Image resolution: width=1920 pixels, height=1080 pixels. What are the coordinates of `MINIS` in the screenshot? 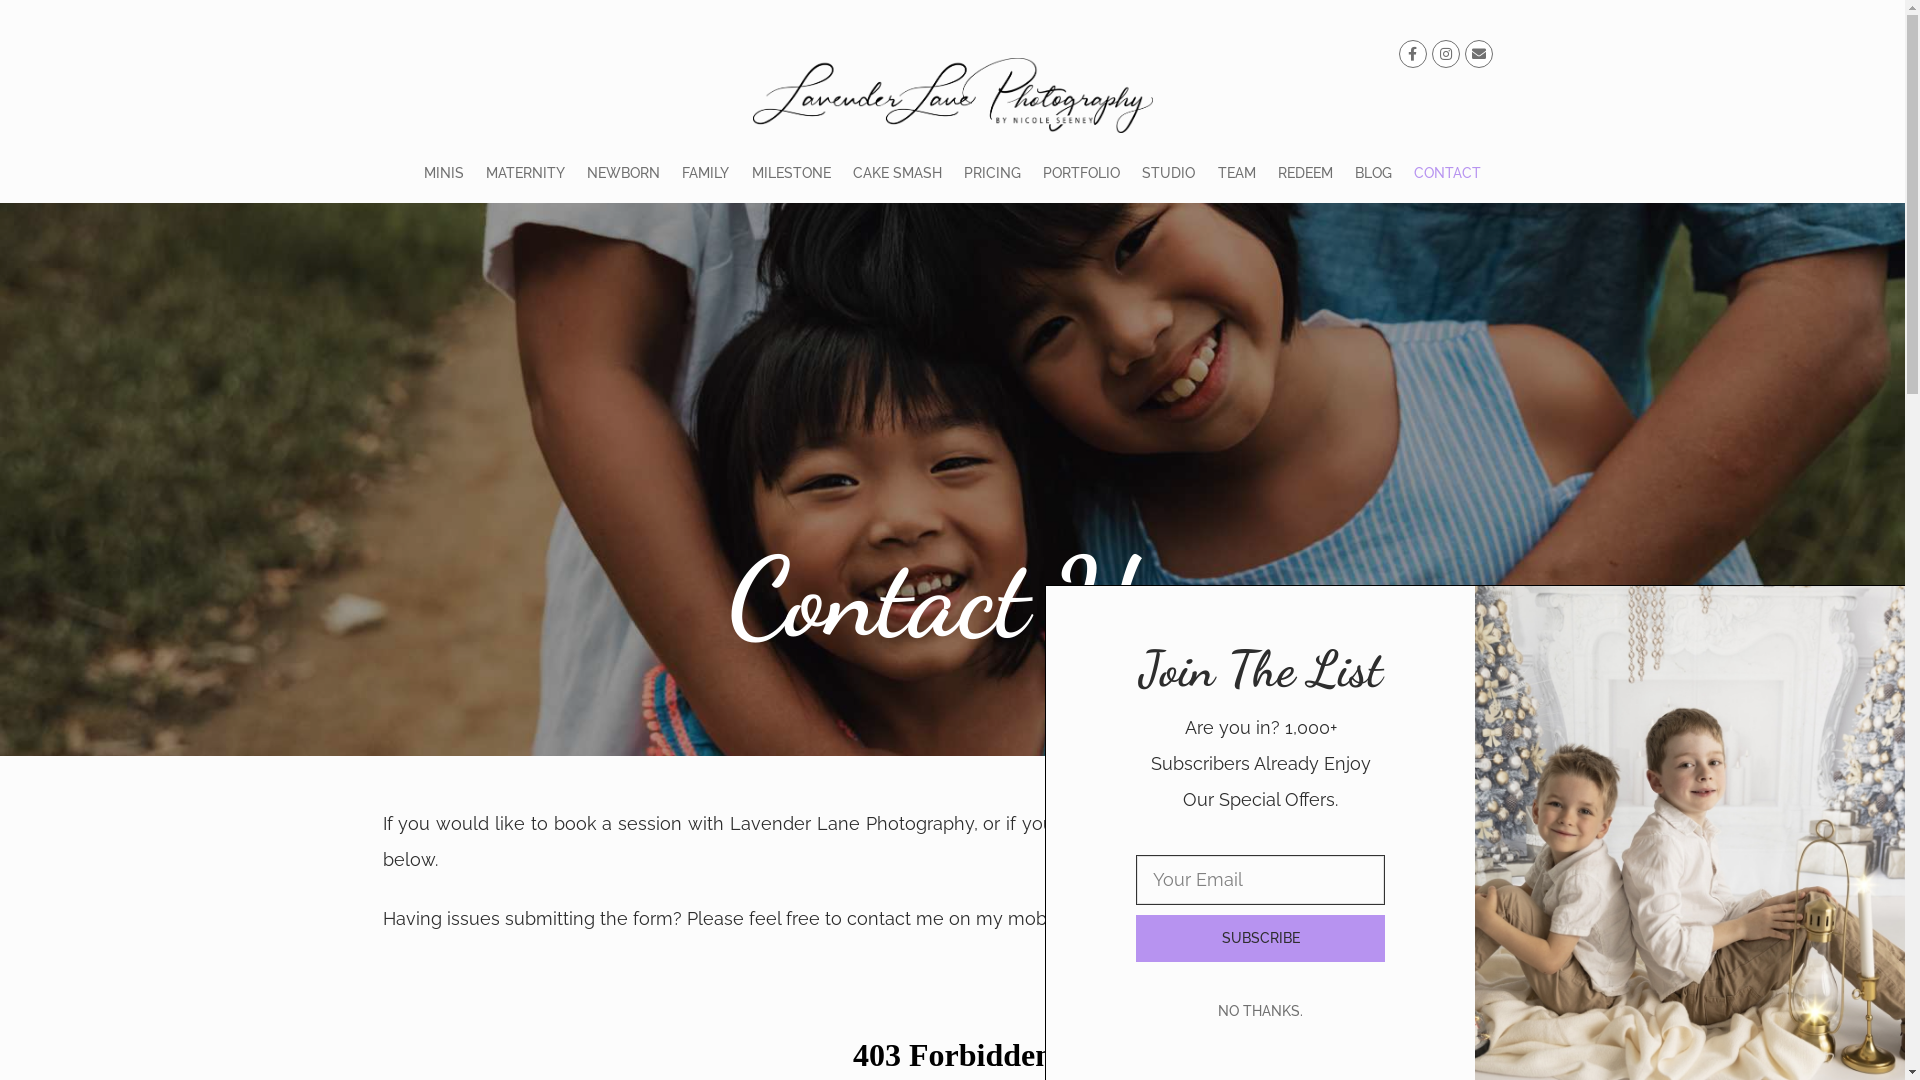 It's located at (443, 173).